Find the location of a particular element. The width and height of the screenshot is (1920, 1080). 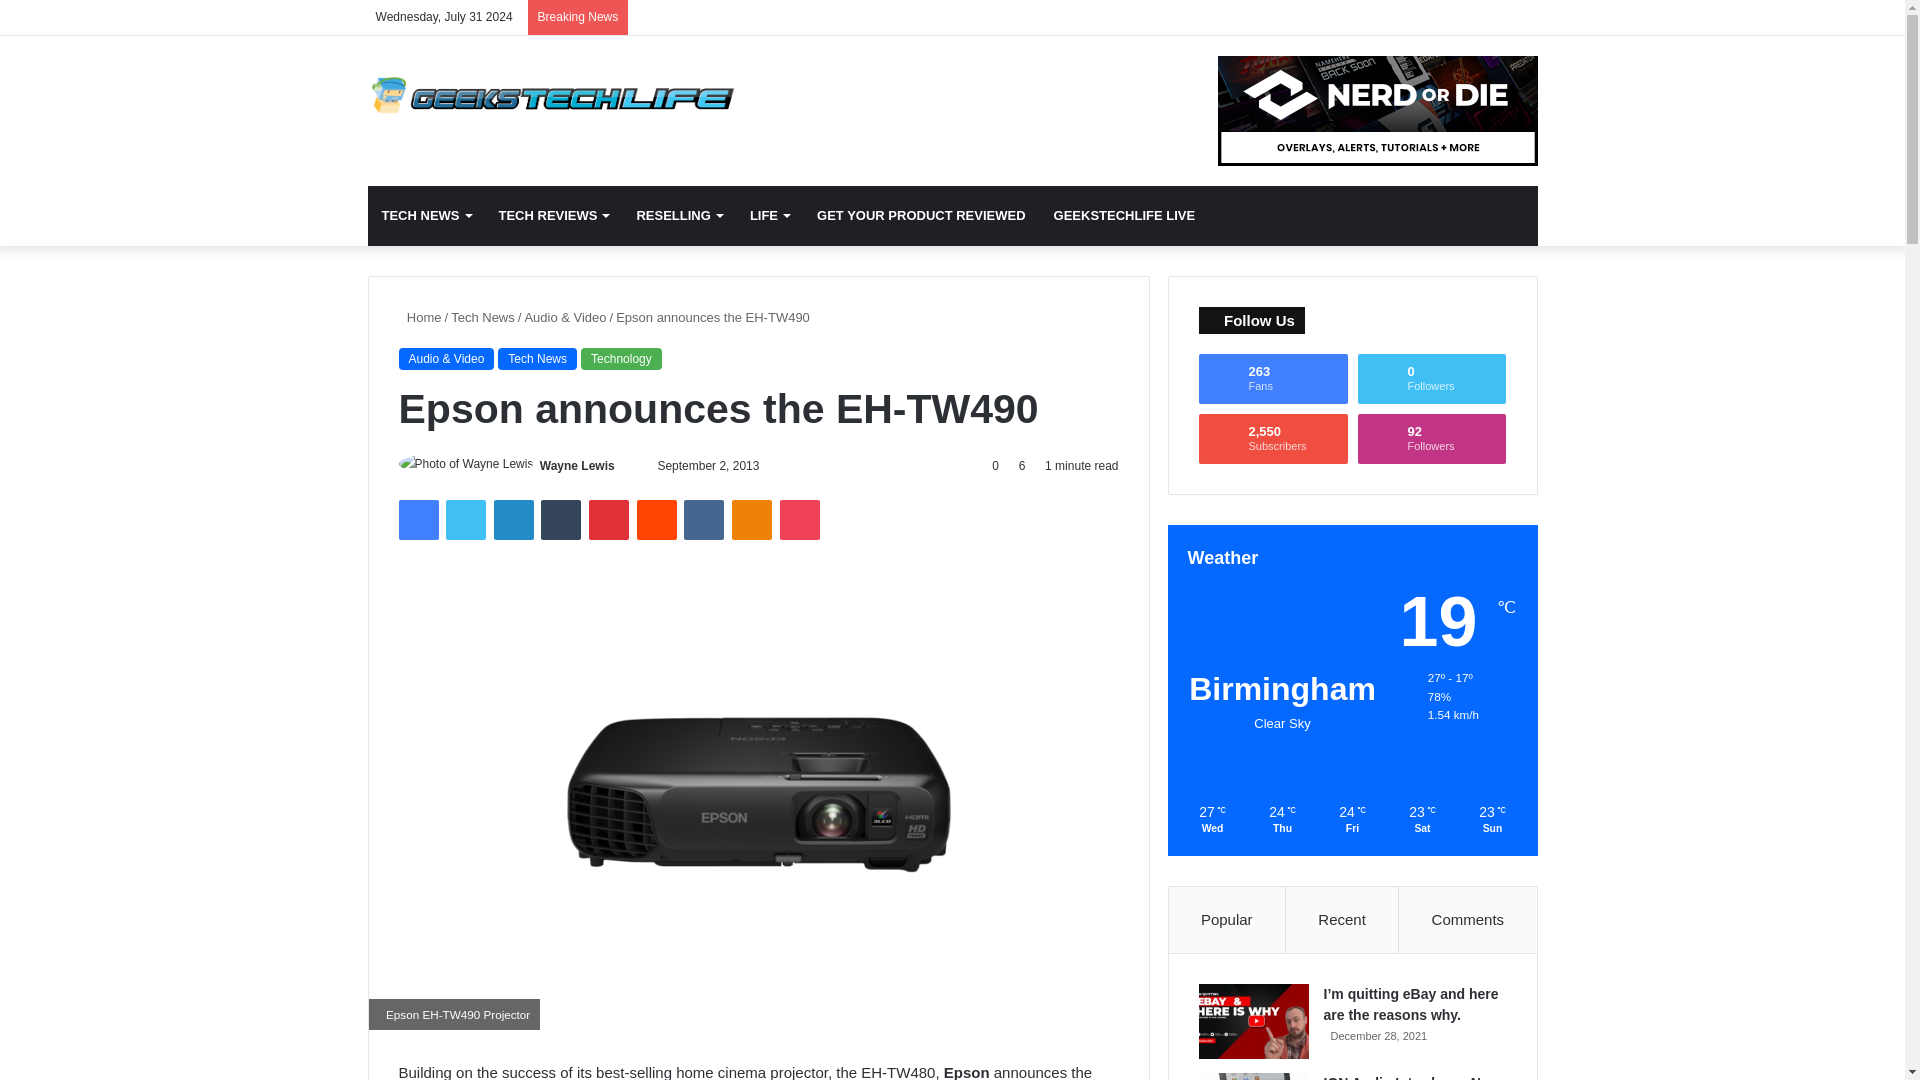

VKontakte is located at coordinates (703, 520).